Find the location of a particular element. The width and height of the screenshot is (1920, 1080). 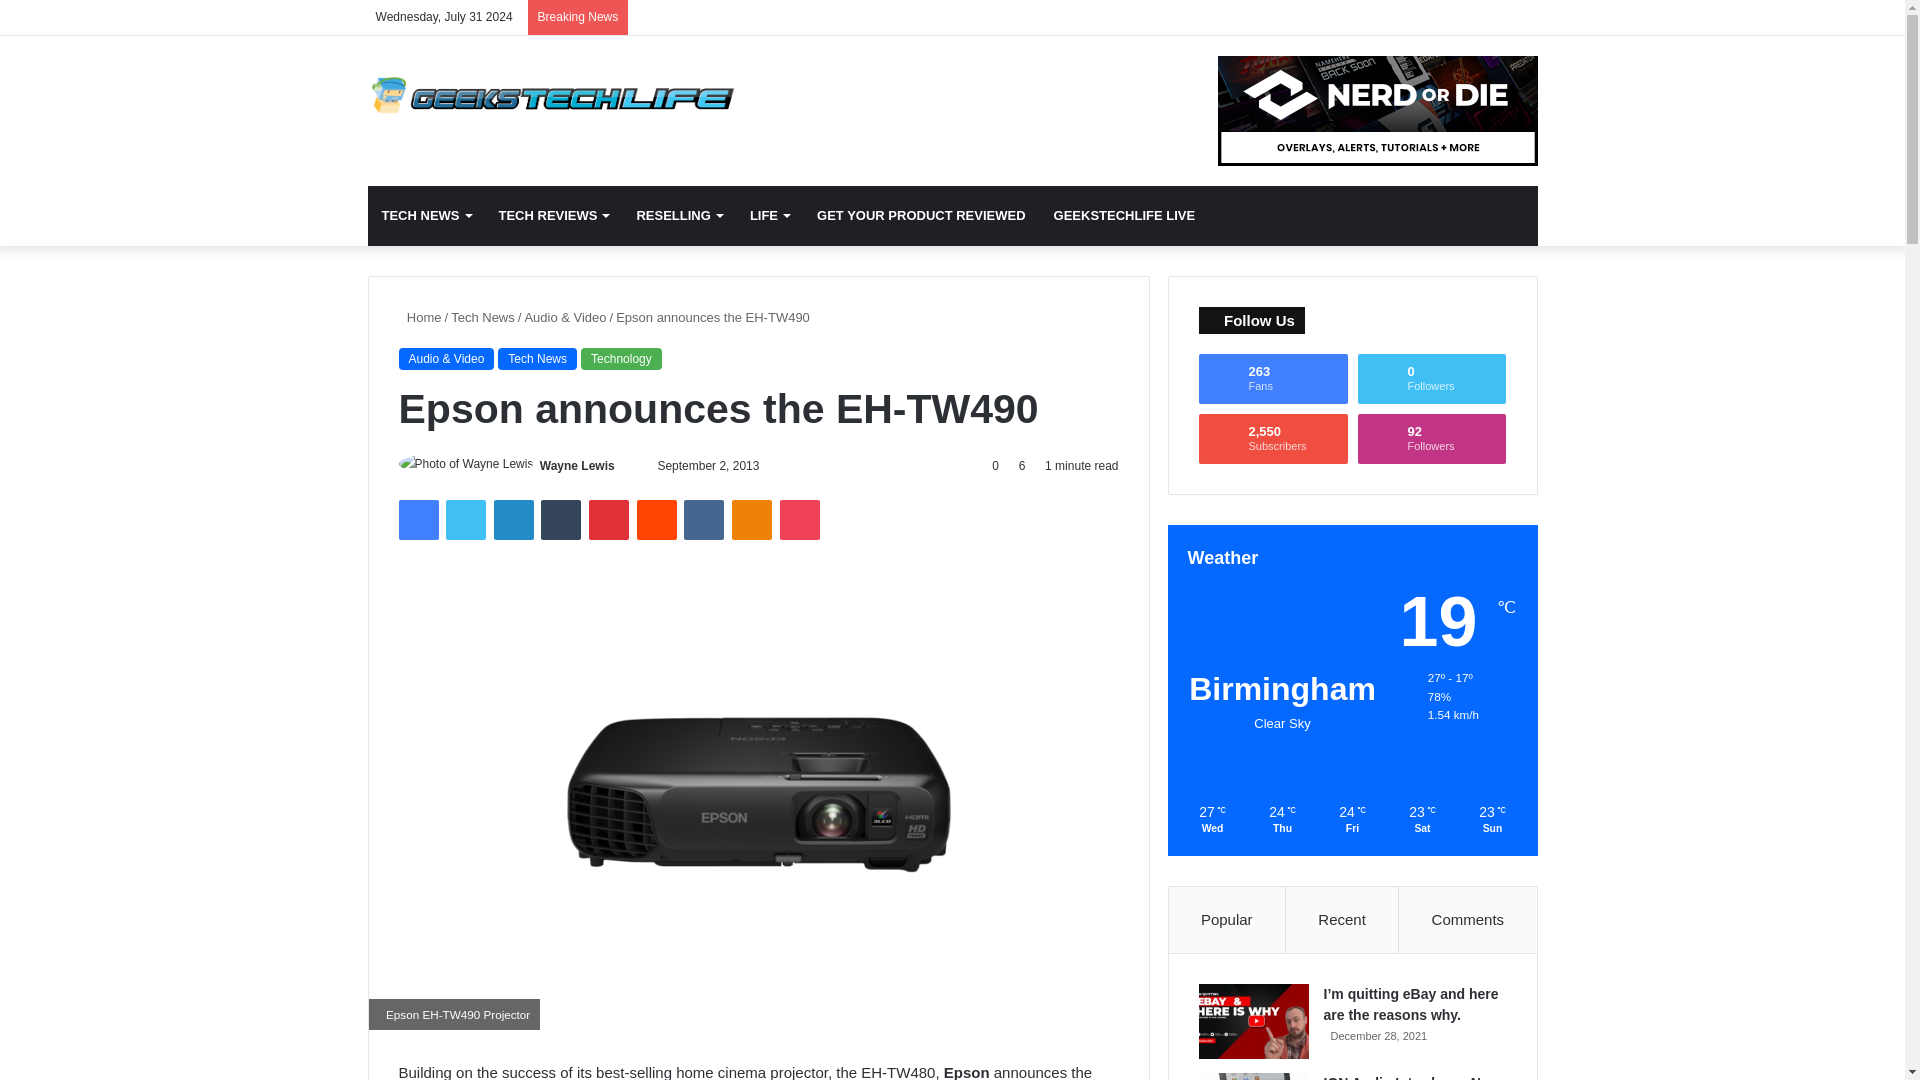

VKontakte is located at coordinates (703, 520).